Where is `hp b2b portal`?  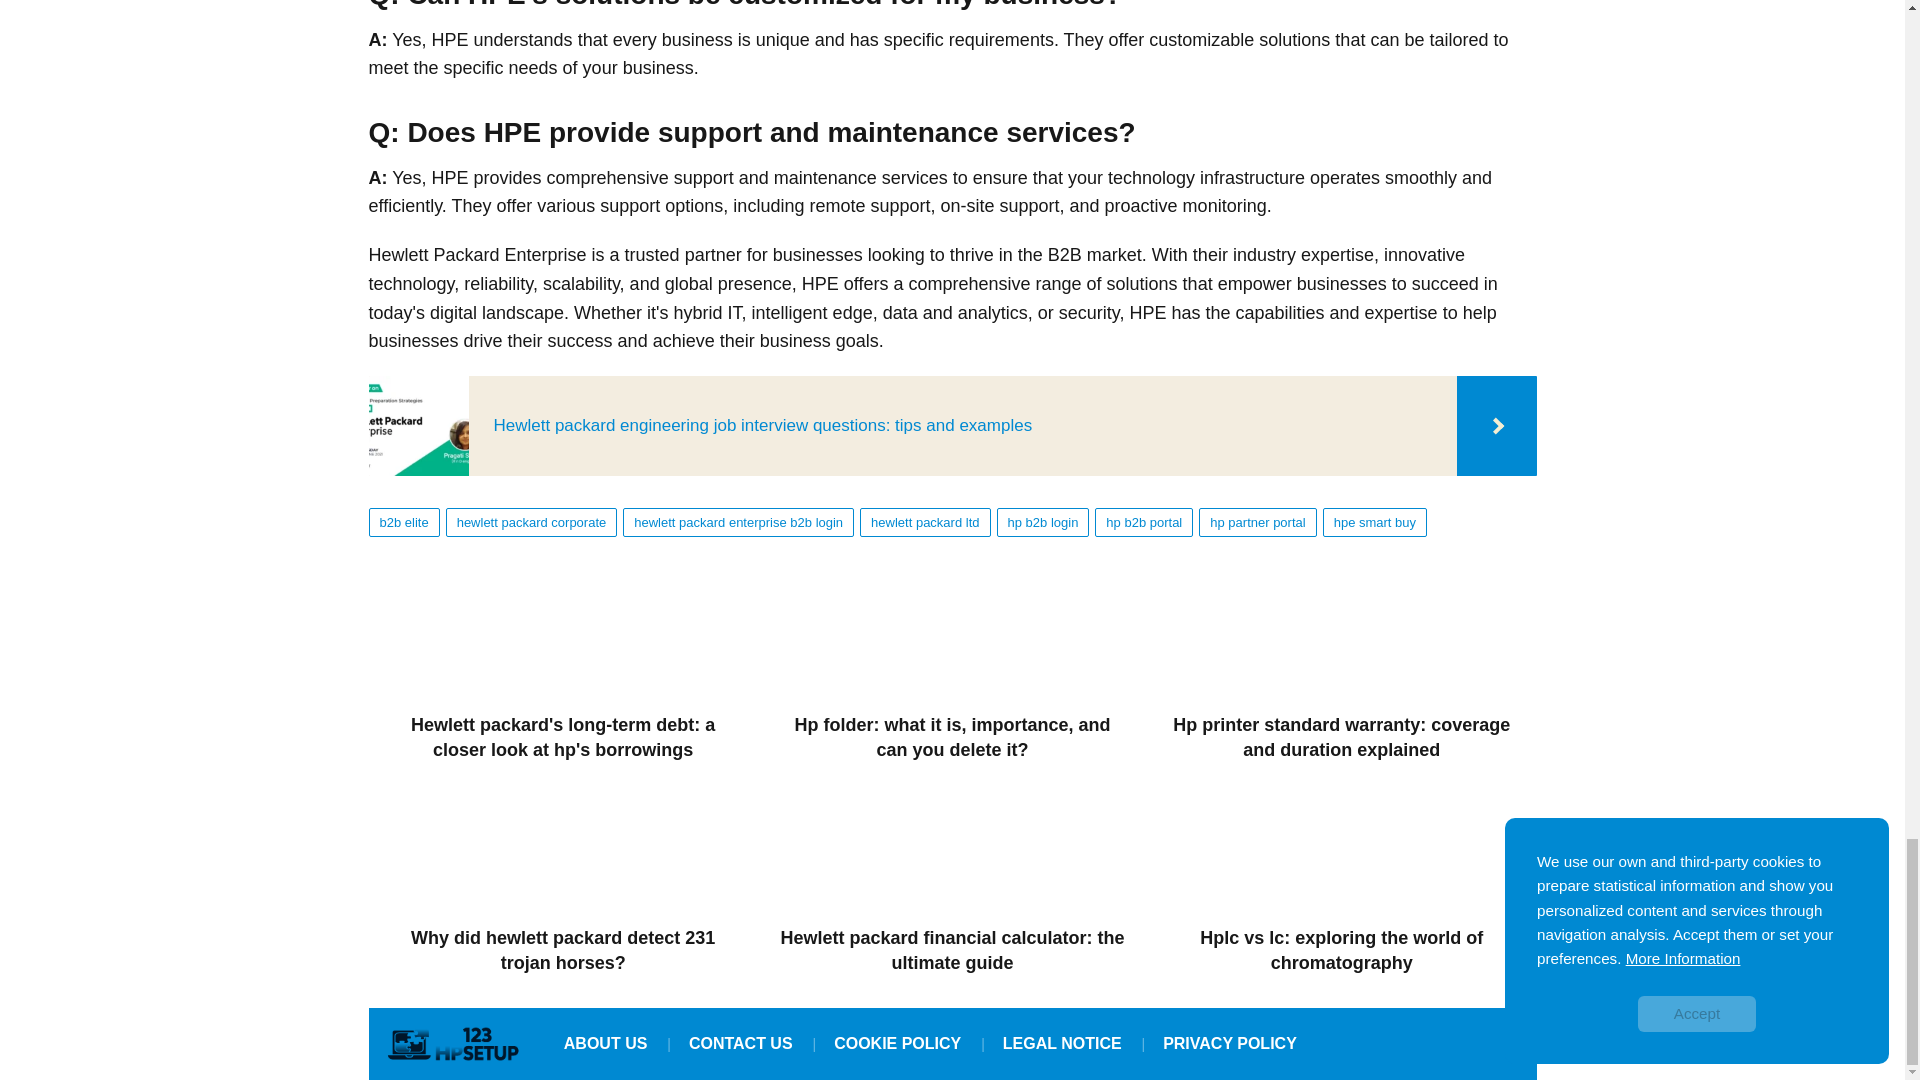 hp b2b portal is located at coordinates (1143, 522).